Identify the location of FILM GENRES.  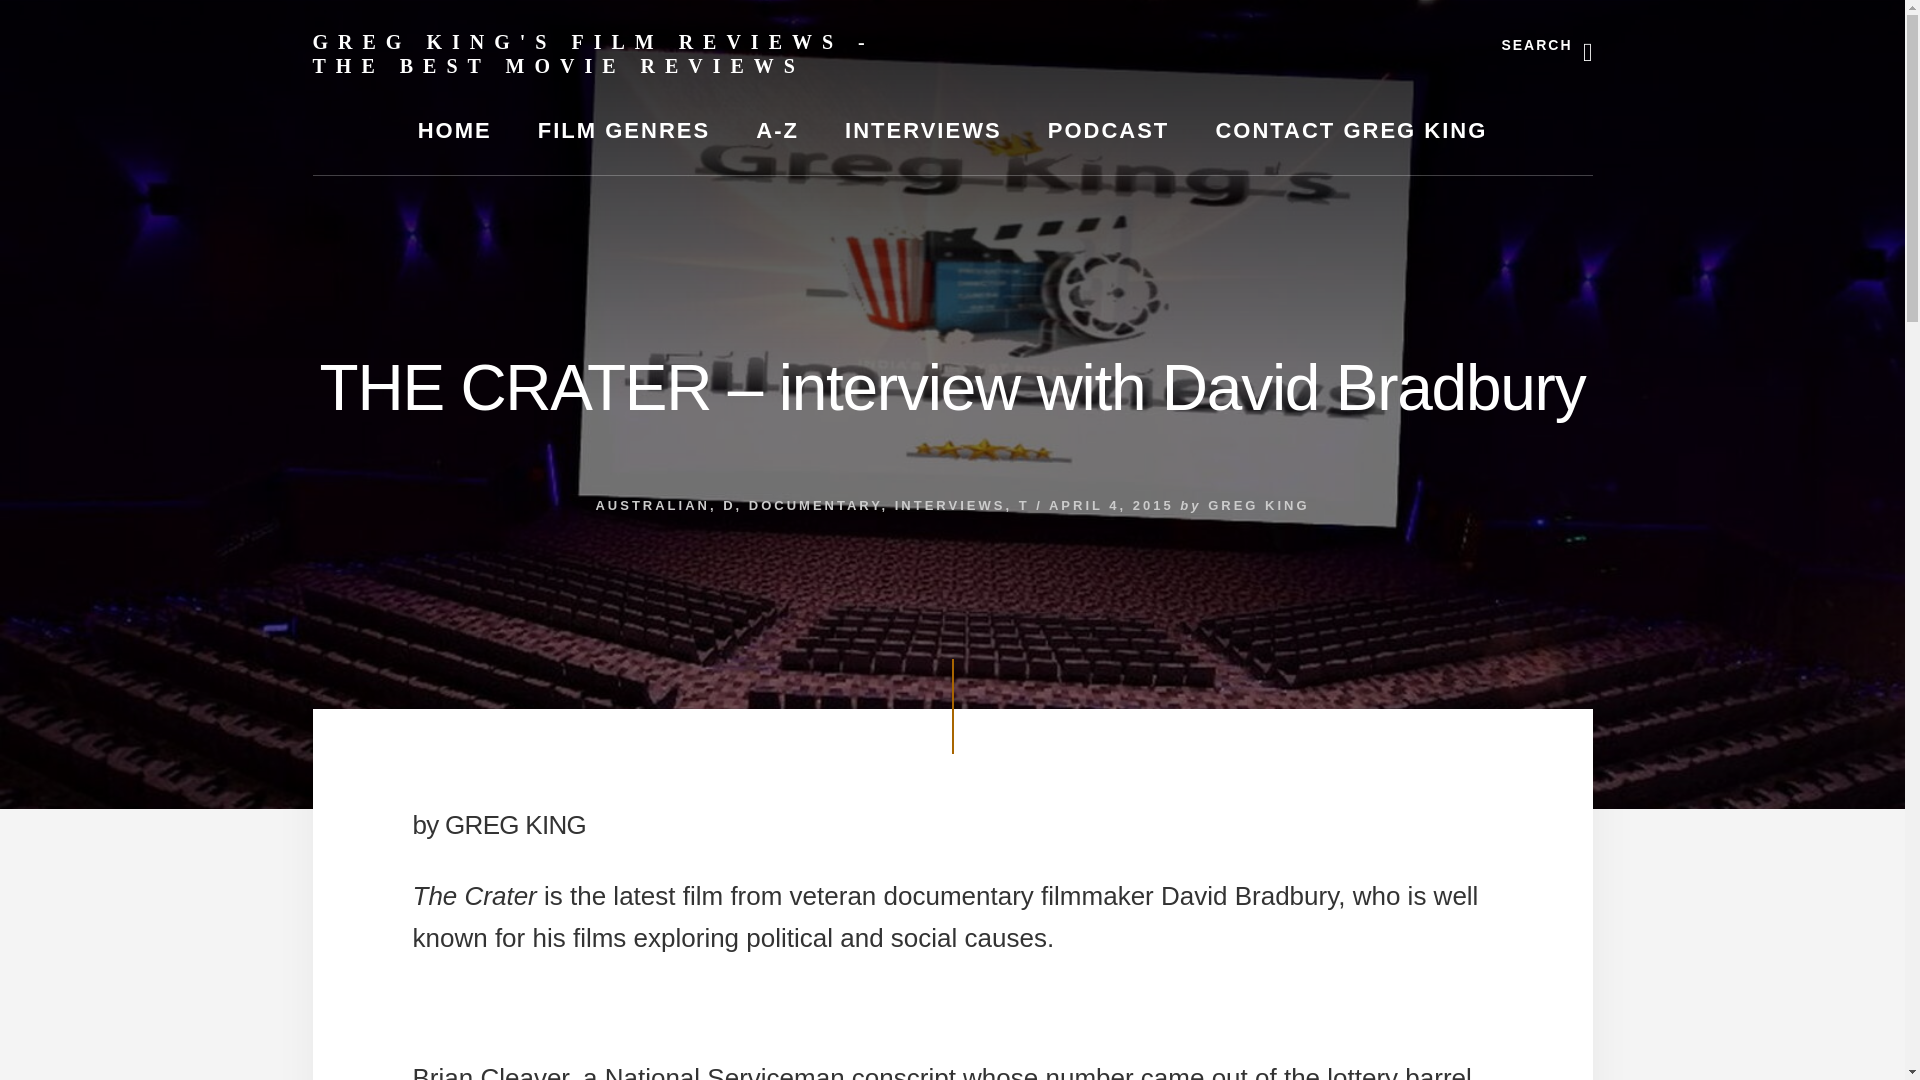
(624, 130).